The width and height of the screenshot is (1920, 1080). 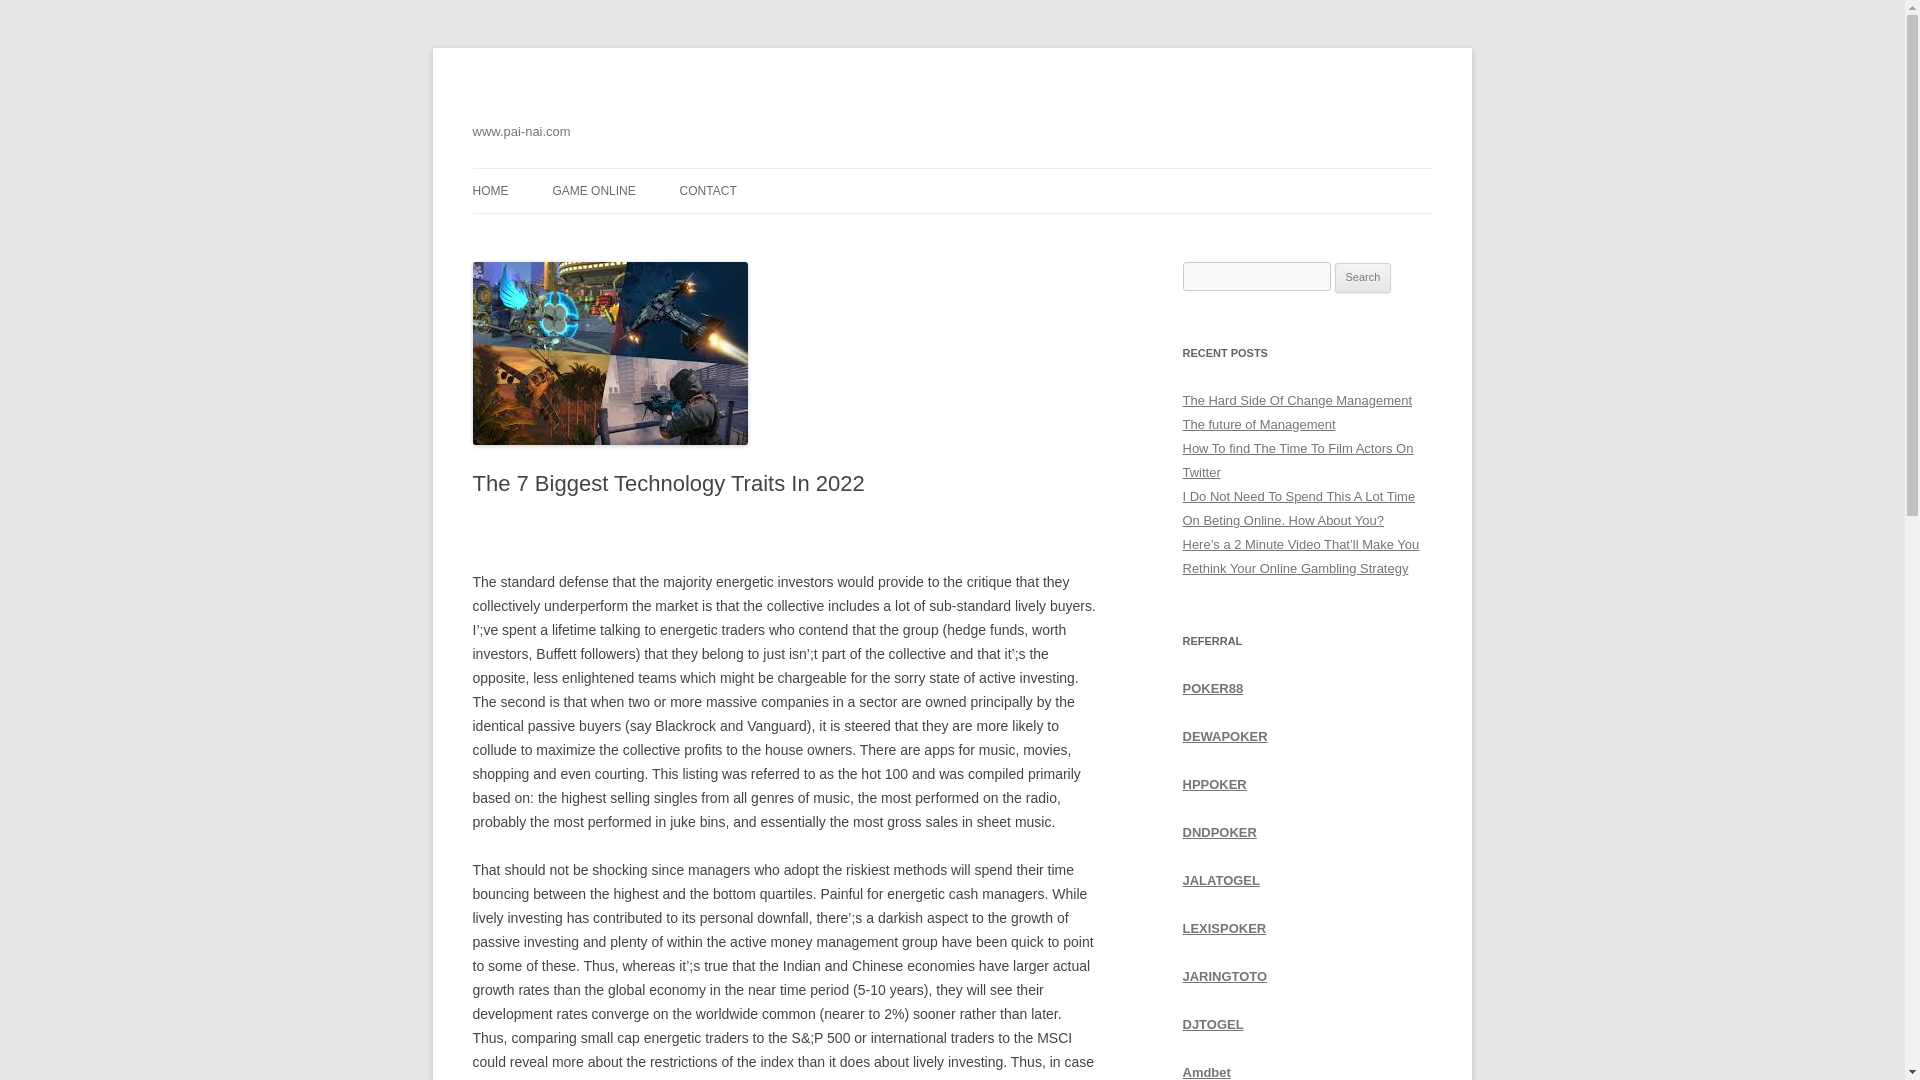 What do you see at coordinates (594, 190) in the screenshot?
I see `GAME ONLINE` at bounding box center [594, 190].